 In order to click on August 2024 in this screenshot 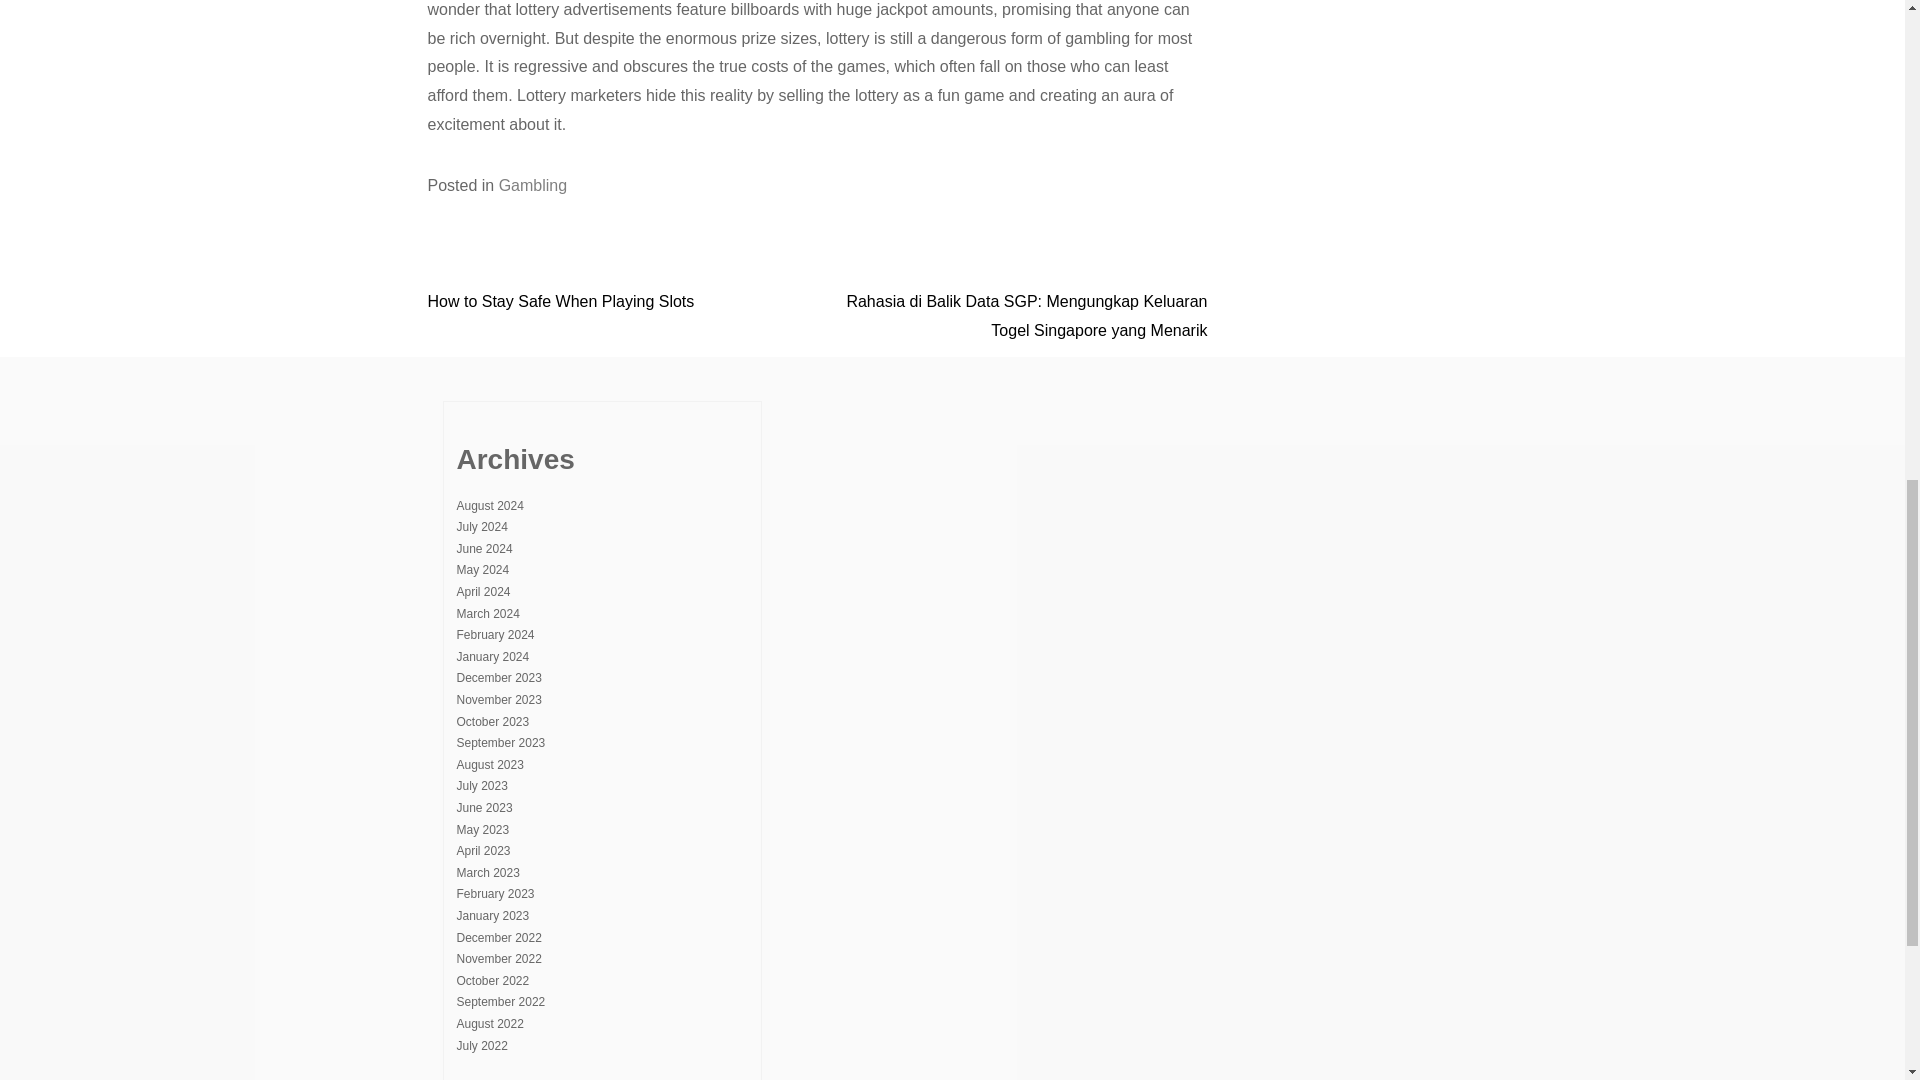, I will do `click(489, 506)`.